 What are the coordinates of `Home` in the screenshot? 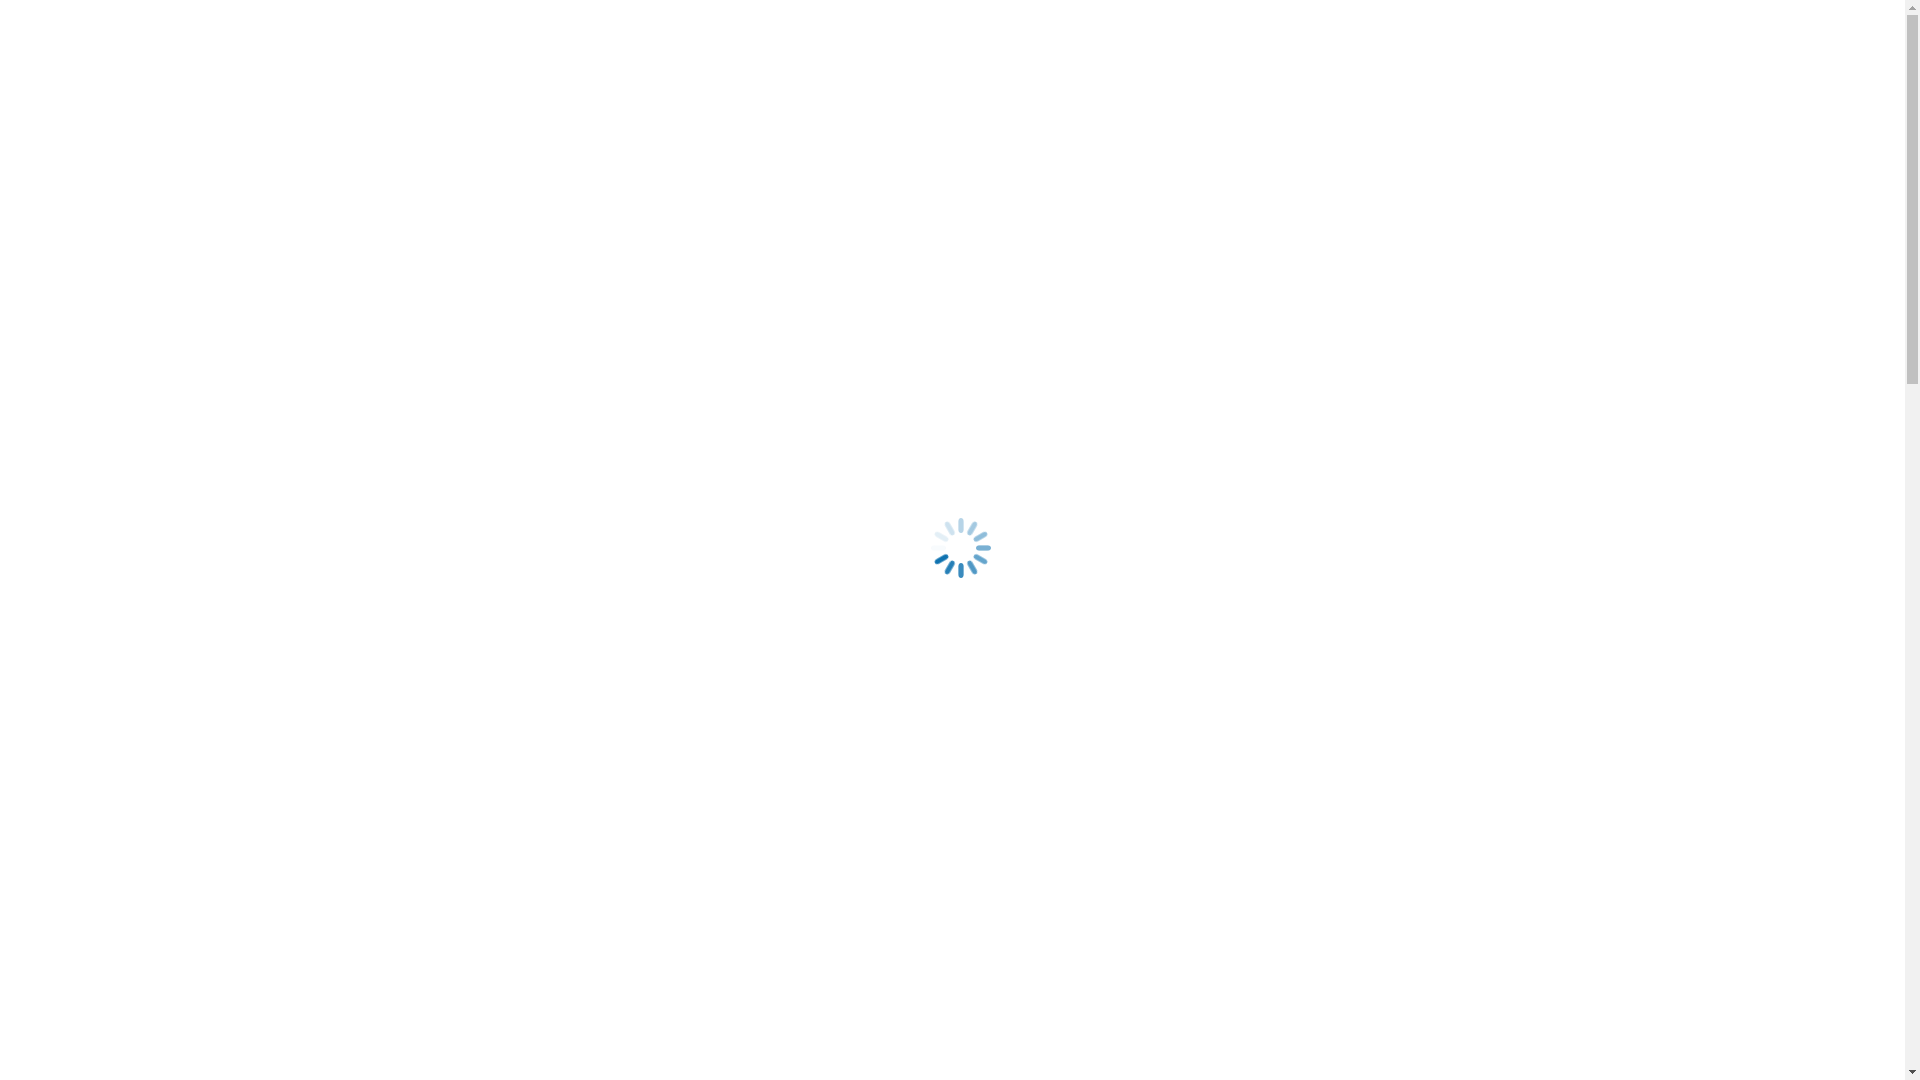 It's located at (68, 478).